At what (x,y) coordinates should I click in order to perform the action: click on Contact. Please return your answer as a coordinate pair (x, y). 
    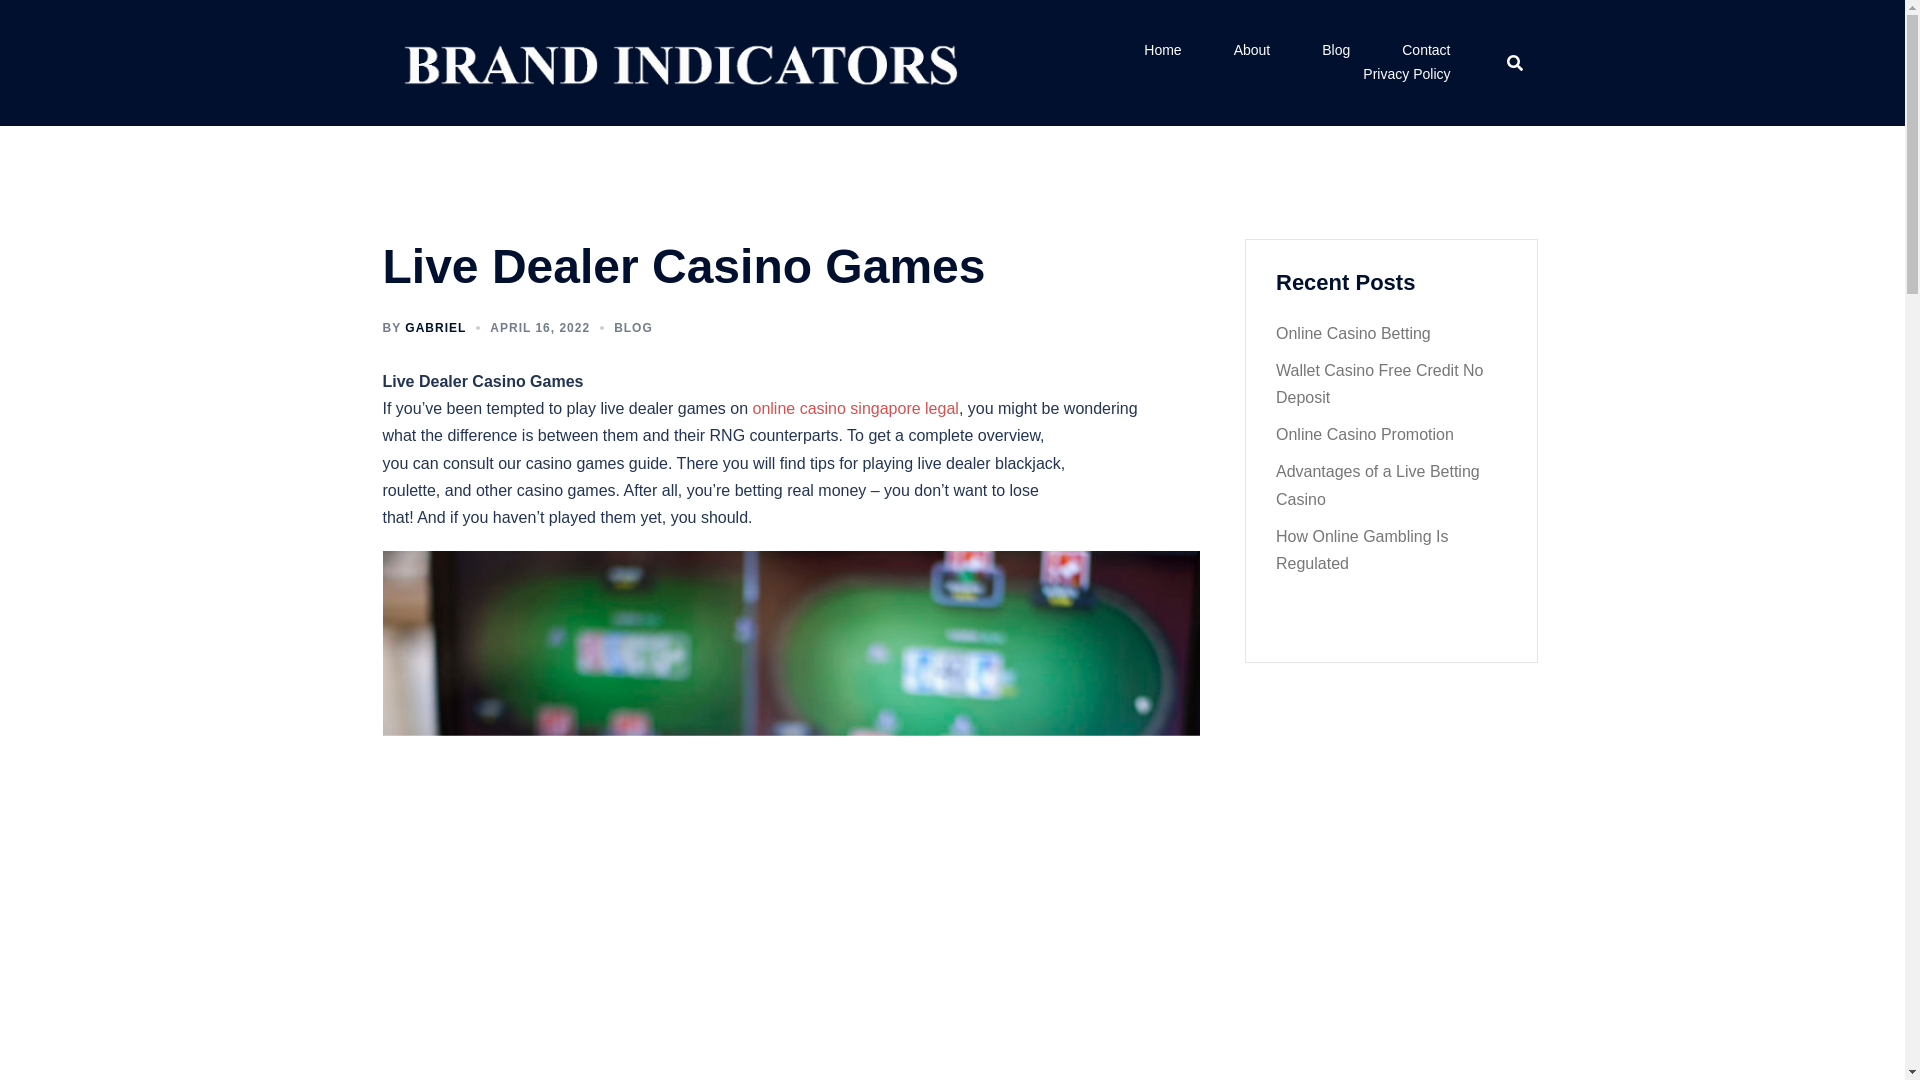
    Looking at the image, I should click on (1425, 50).